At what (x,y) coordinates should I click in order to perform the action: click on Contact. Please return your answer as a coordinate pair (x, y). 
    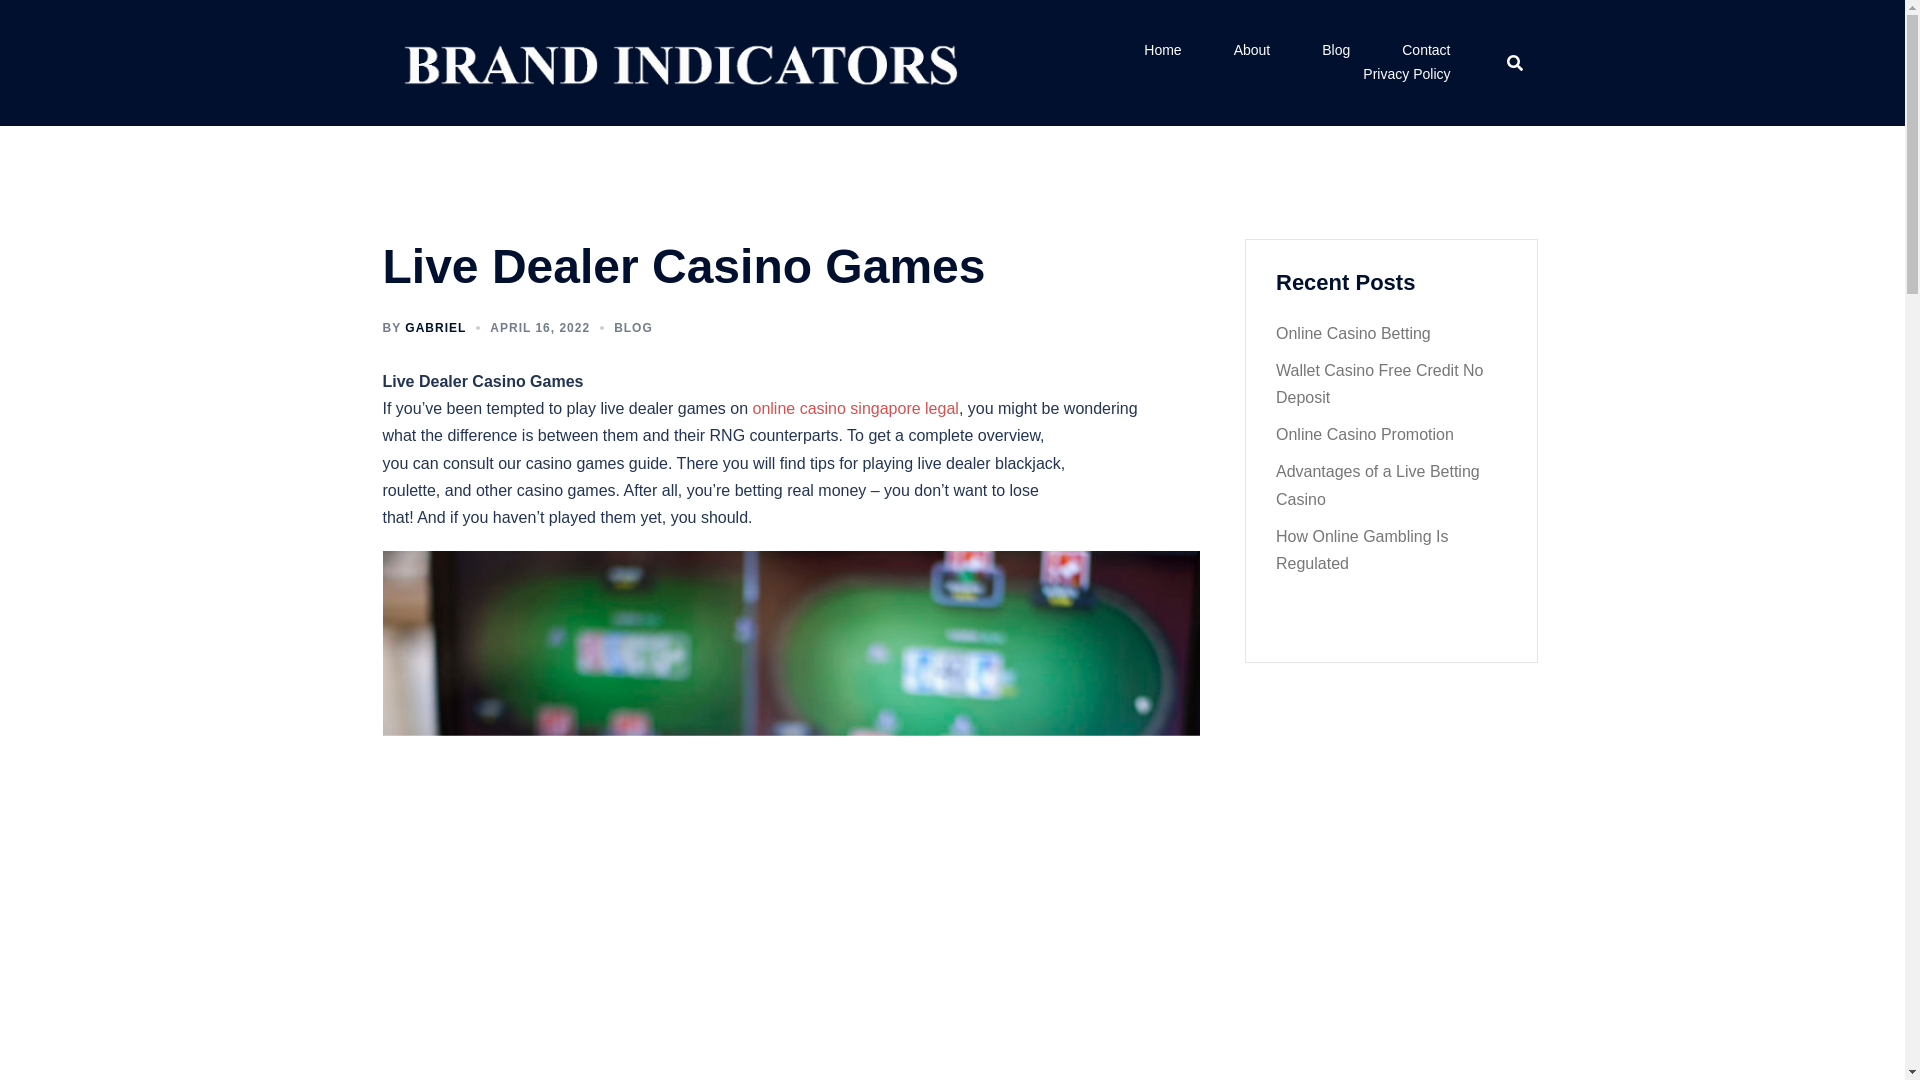
    Looking at the image, I should click on (1425, 50).